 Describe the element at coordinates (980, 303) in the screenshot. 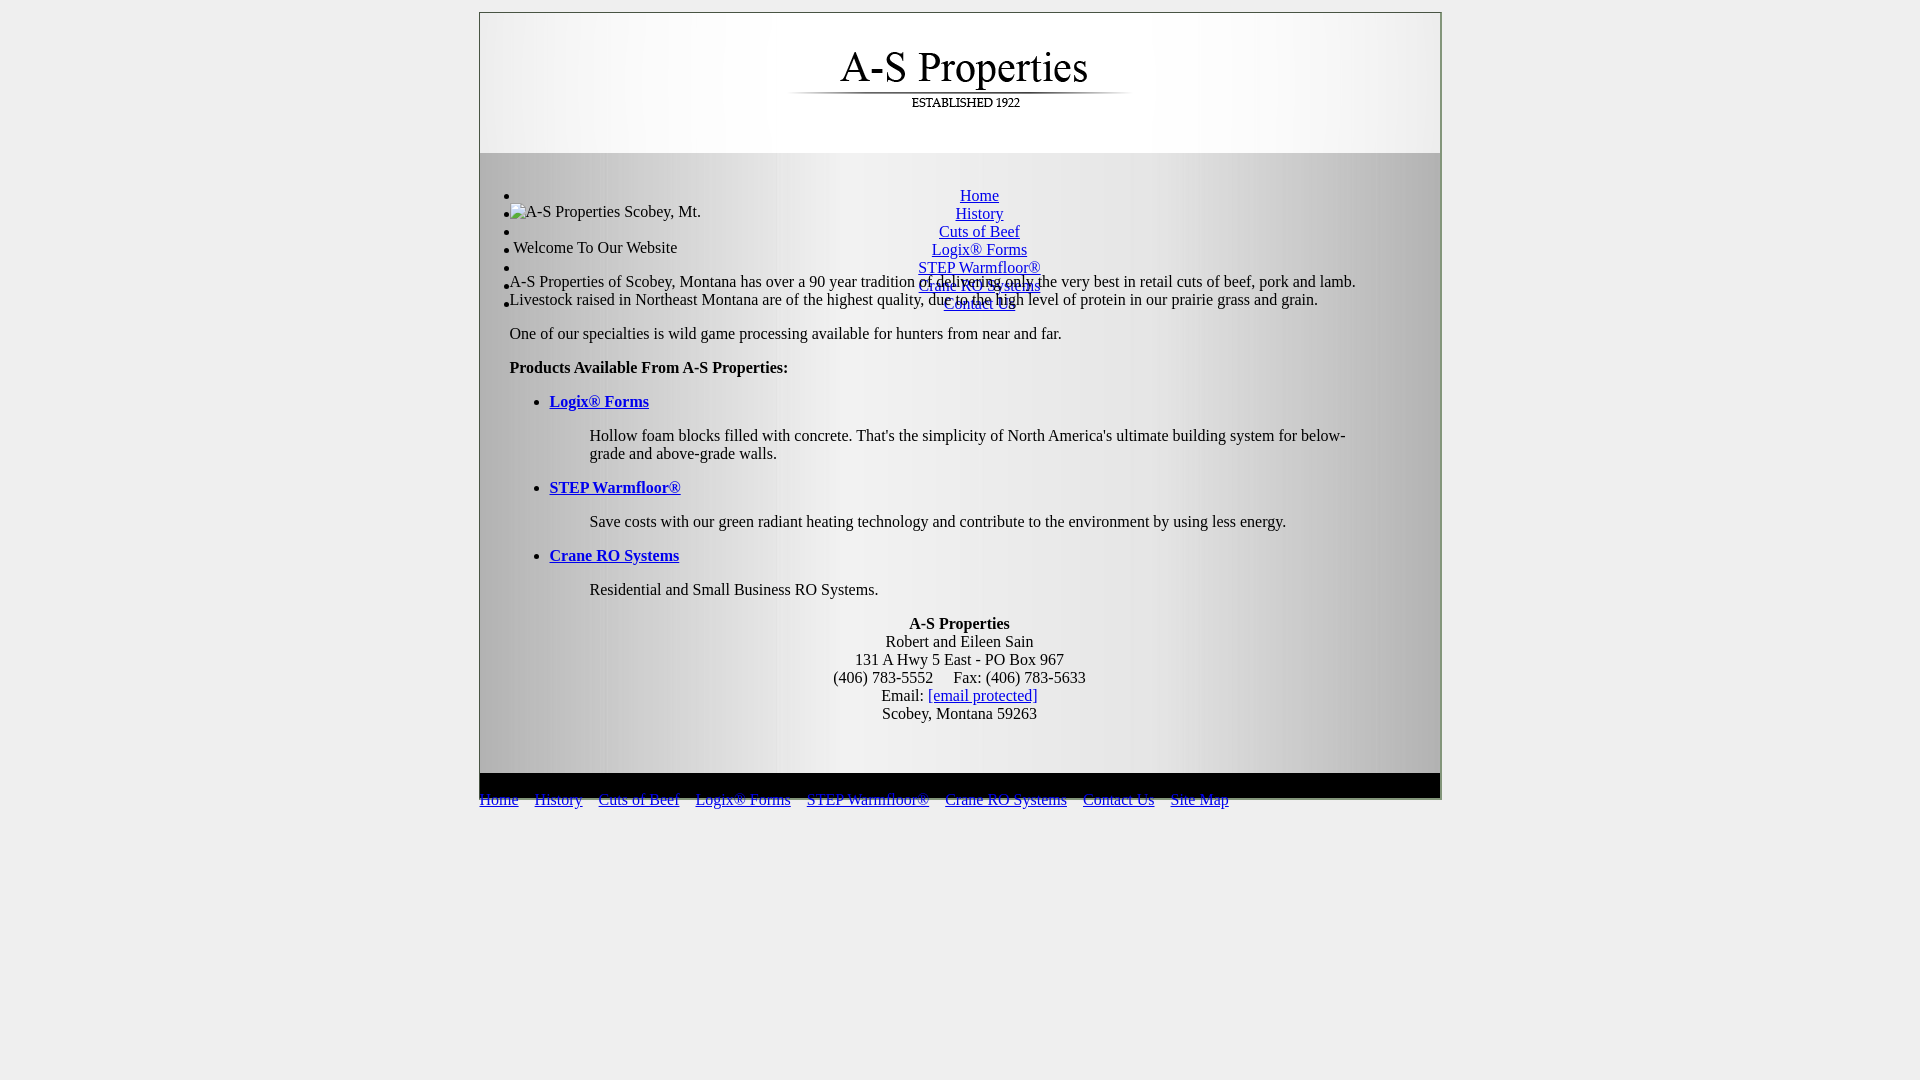

I see `Contact Us` at that location.